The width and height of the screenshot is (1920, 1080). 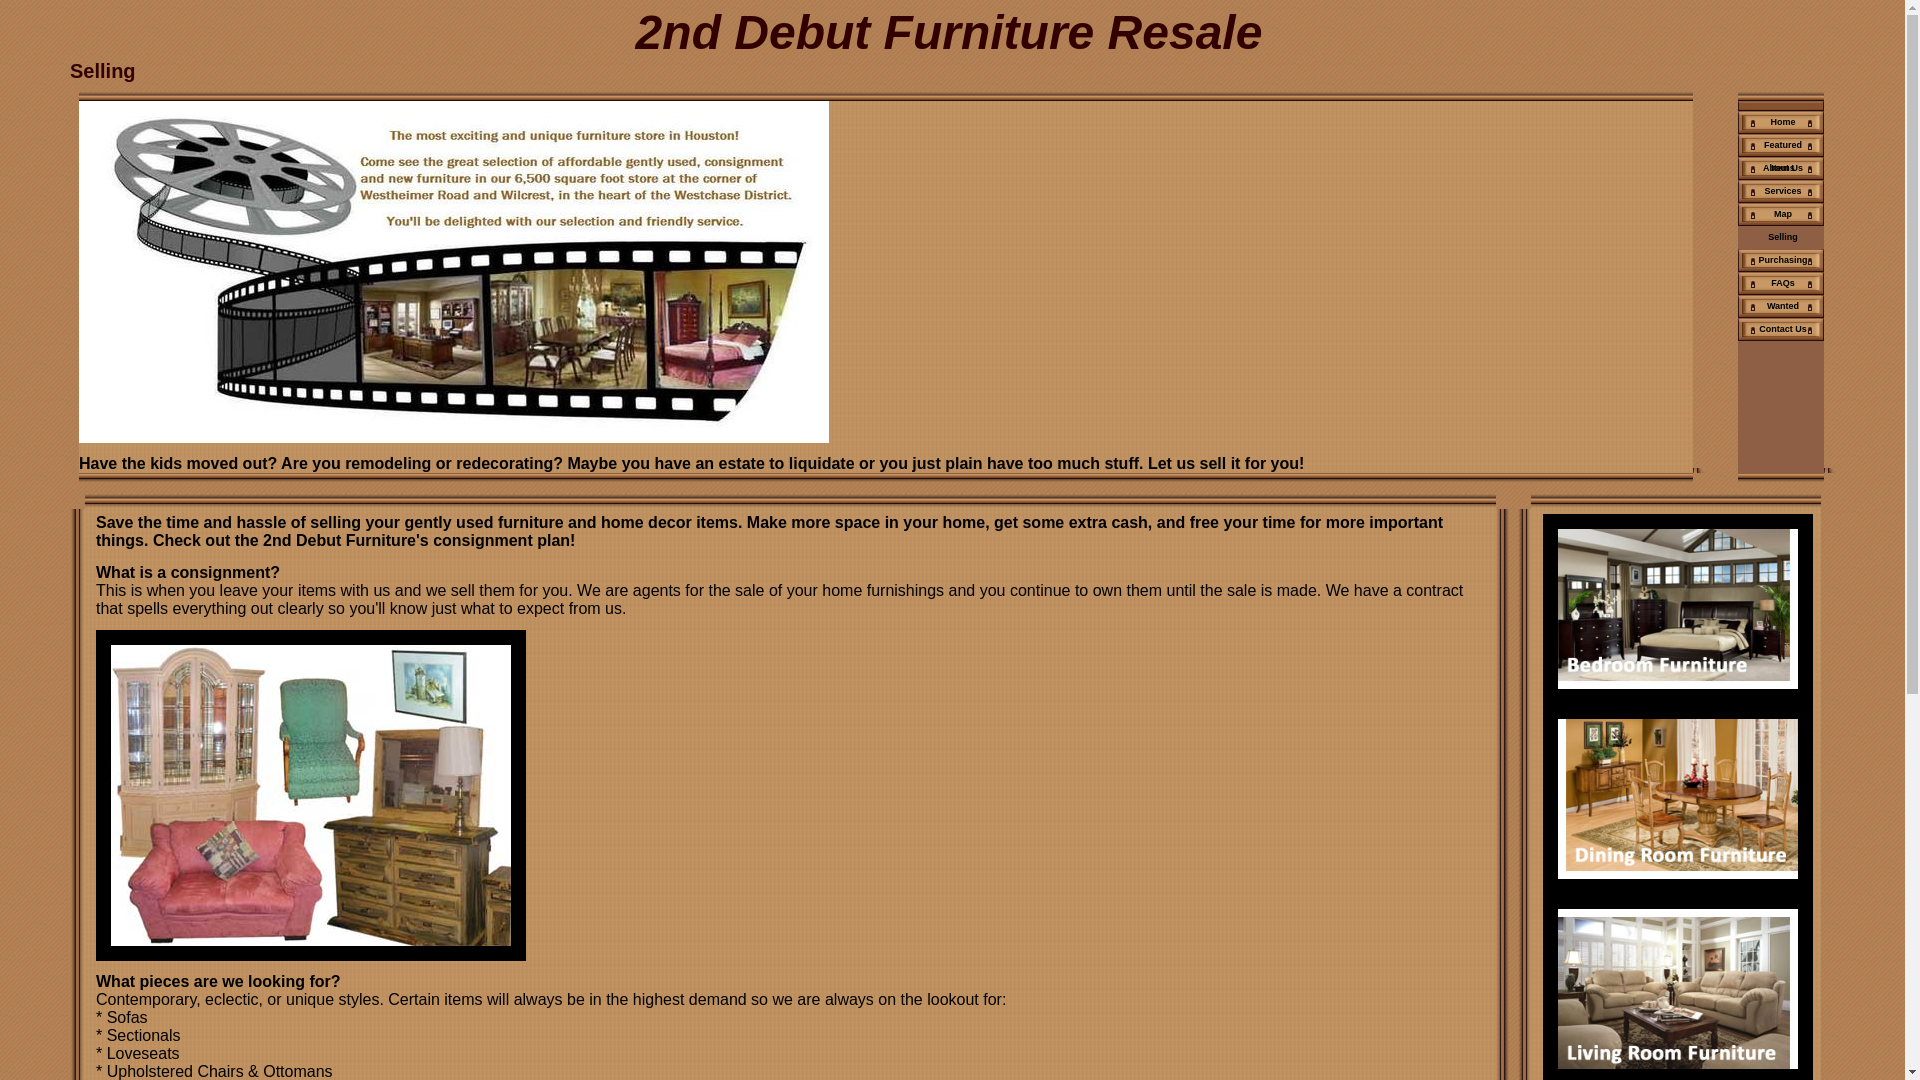 What do you see at coordinates (1781, 122) in the screenshot?
I see `Home` at bounding box center [1781, 122].